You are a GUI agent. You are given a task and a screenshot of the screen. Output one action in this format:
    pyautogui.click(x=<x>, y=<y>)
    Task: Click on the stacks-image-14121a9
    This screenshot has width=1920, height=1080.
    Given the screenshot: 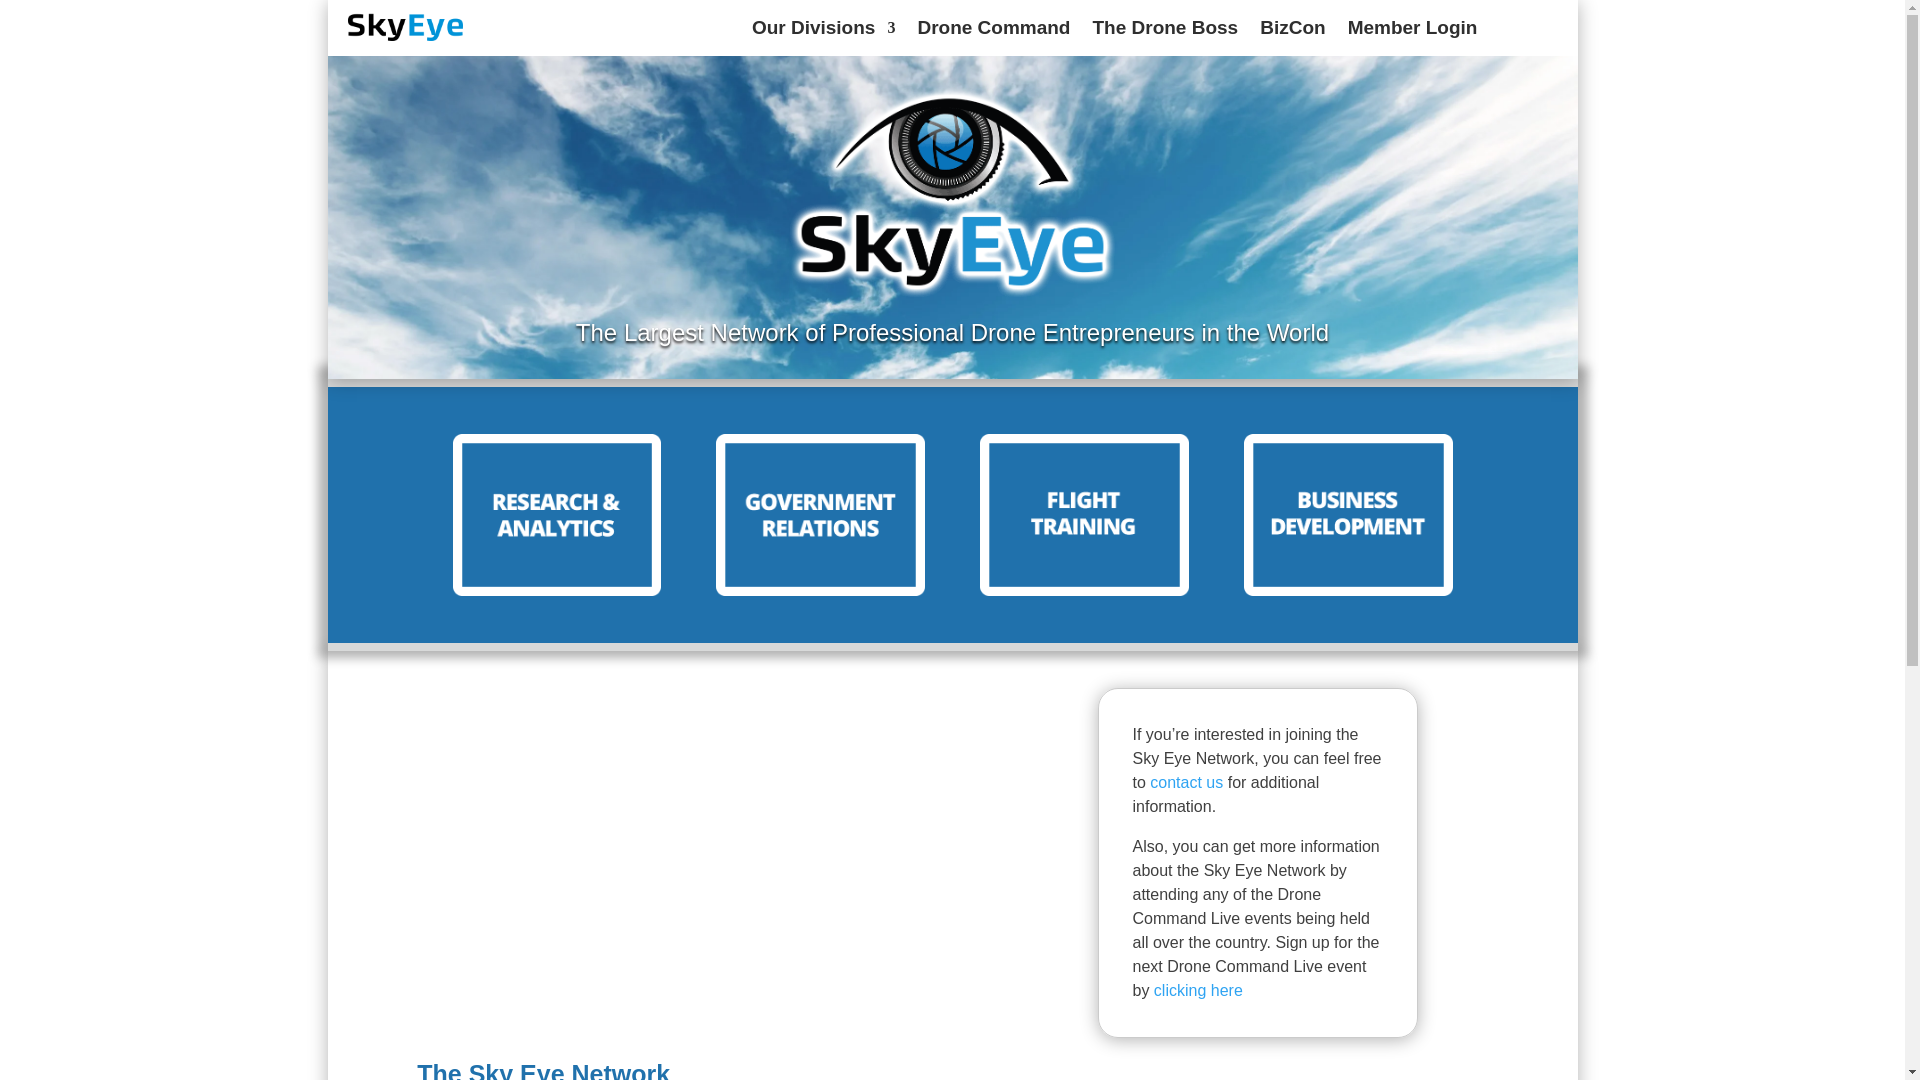 What is the action you would take?
    pyautogui.click(x=1084, y=515)
    